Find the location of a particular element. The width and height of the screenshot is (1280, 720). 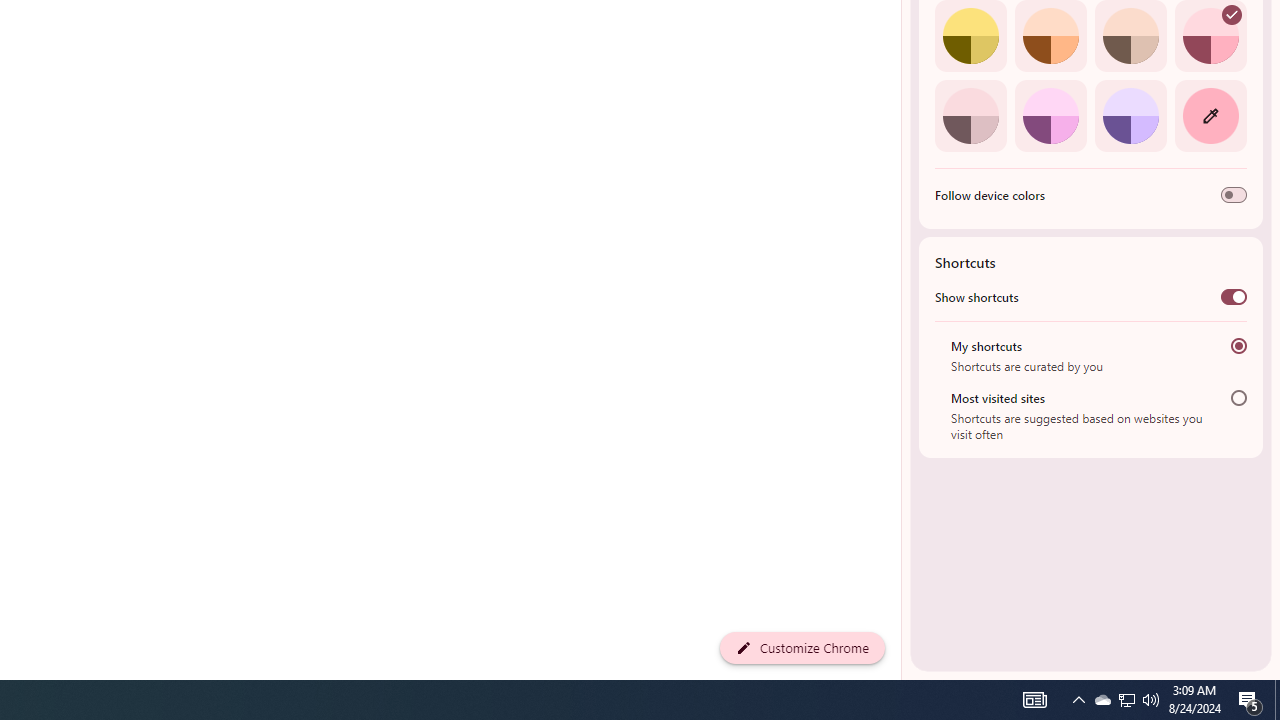

Side Panel Resize Handle is located at coordinates (905, 40).